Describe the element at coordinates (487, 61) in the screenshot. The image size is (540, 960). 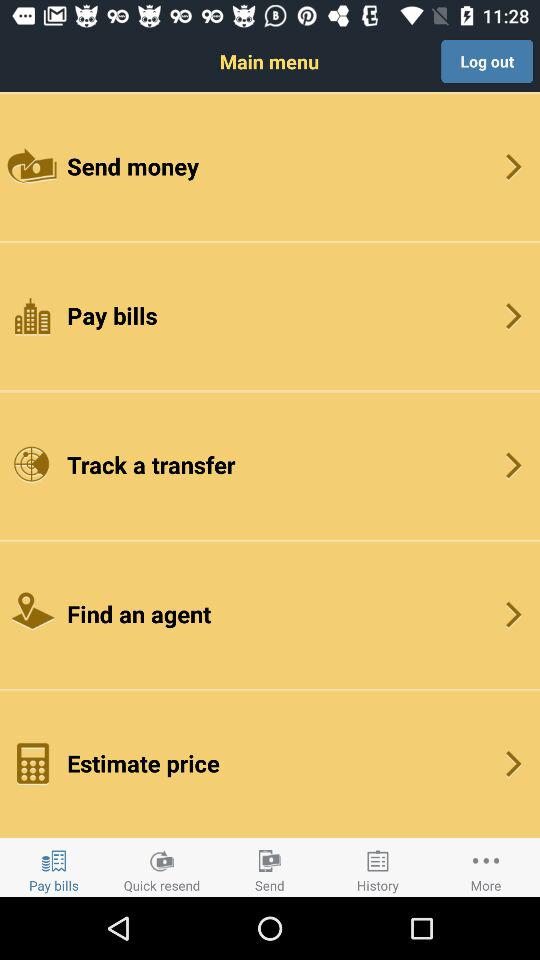
I see `launch item to the right of the main menu icon` at that location.